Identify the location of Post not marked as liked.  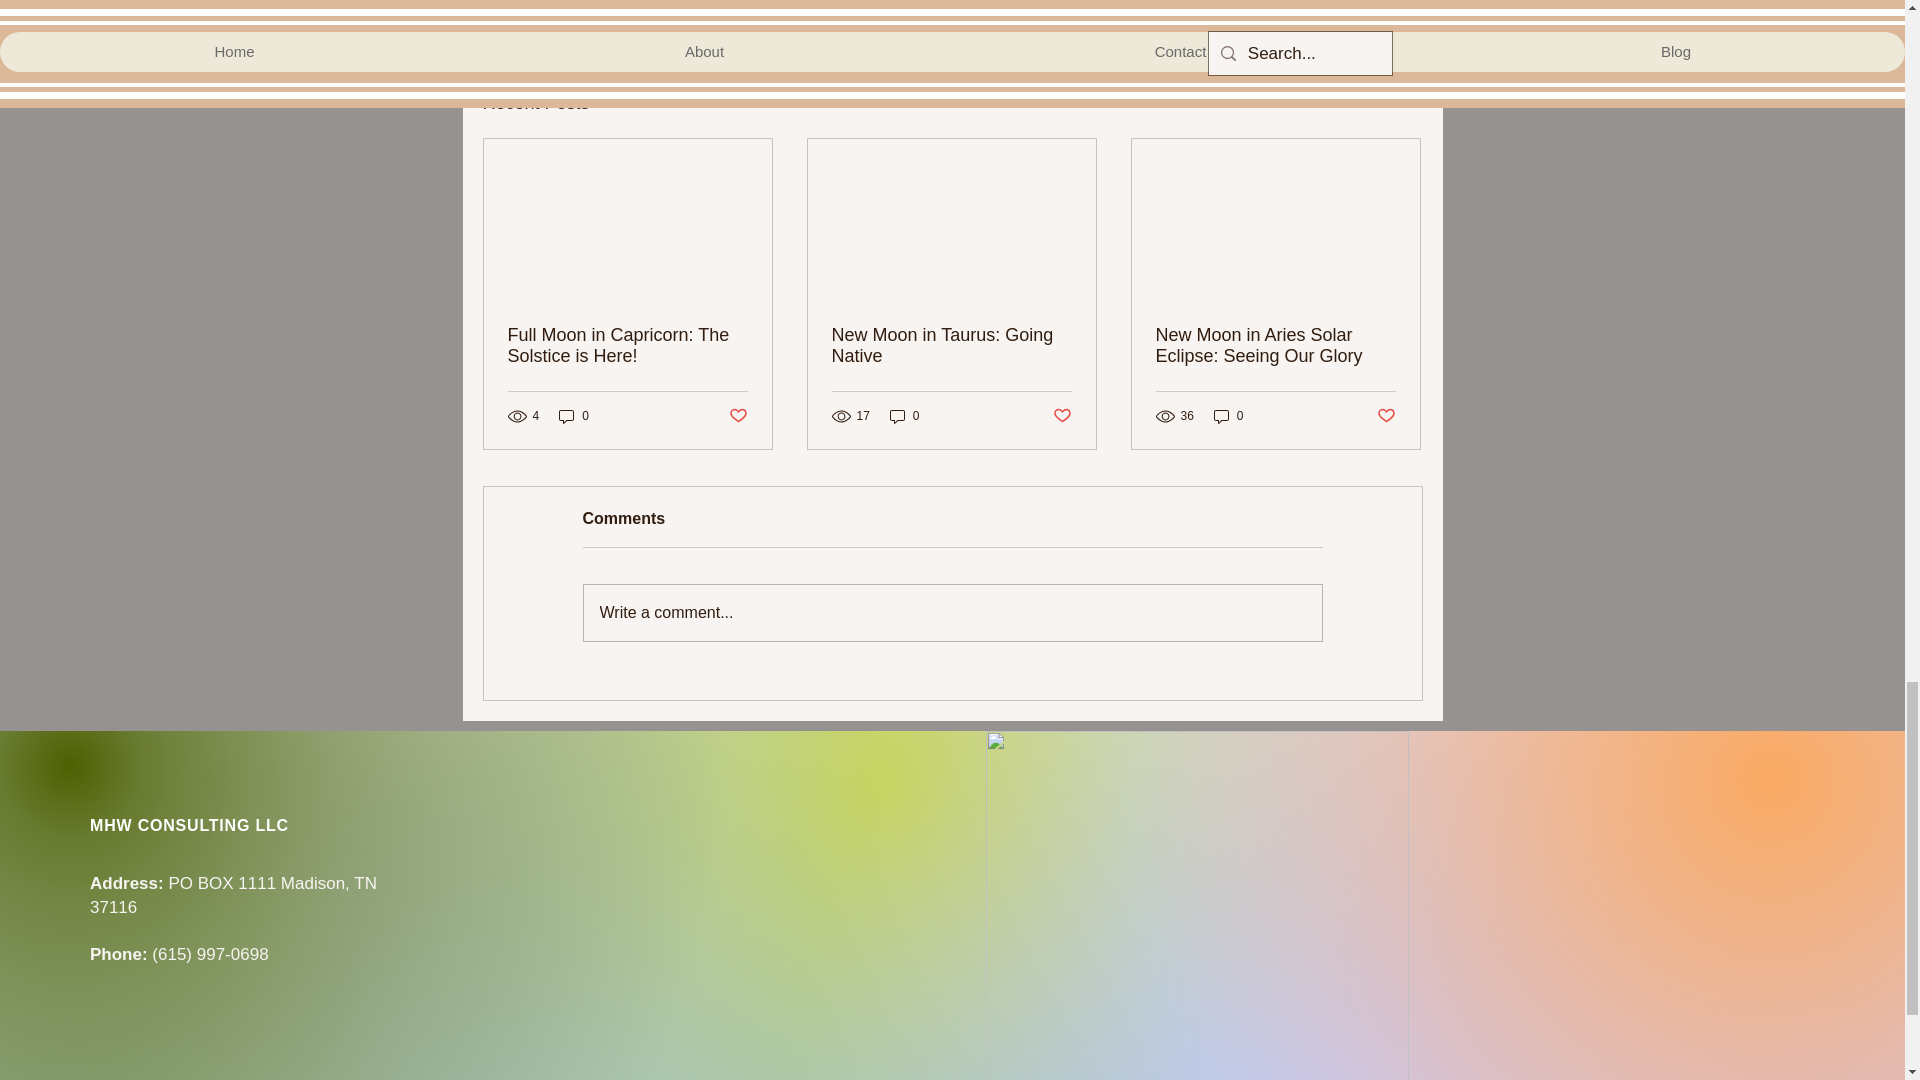
(1062, 416).